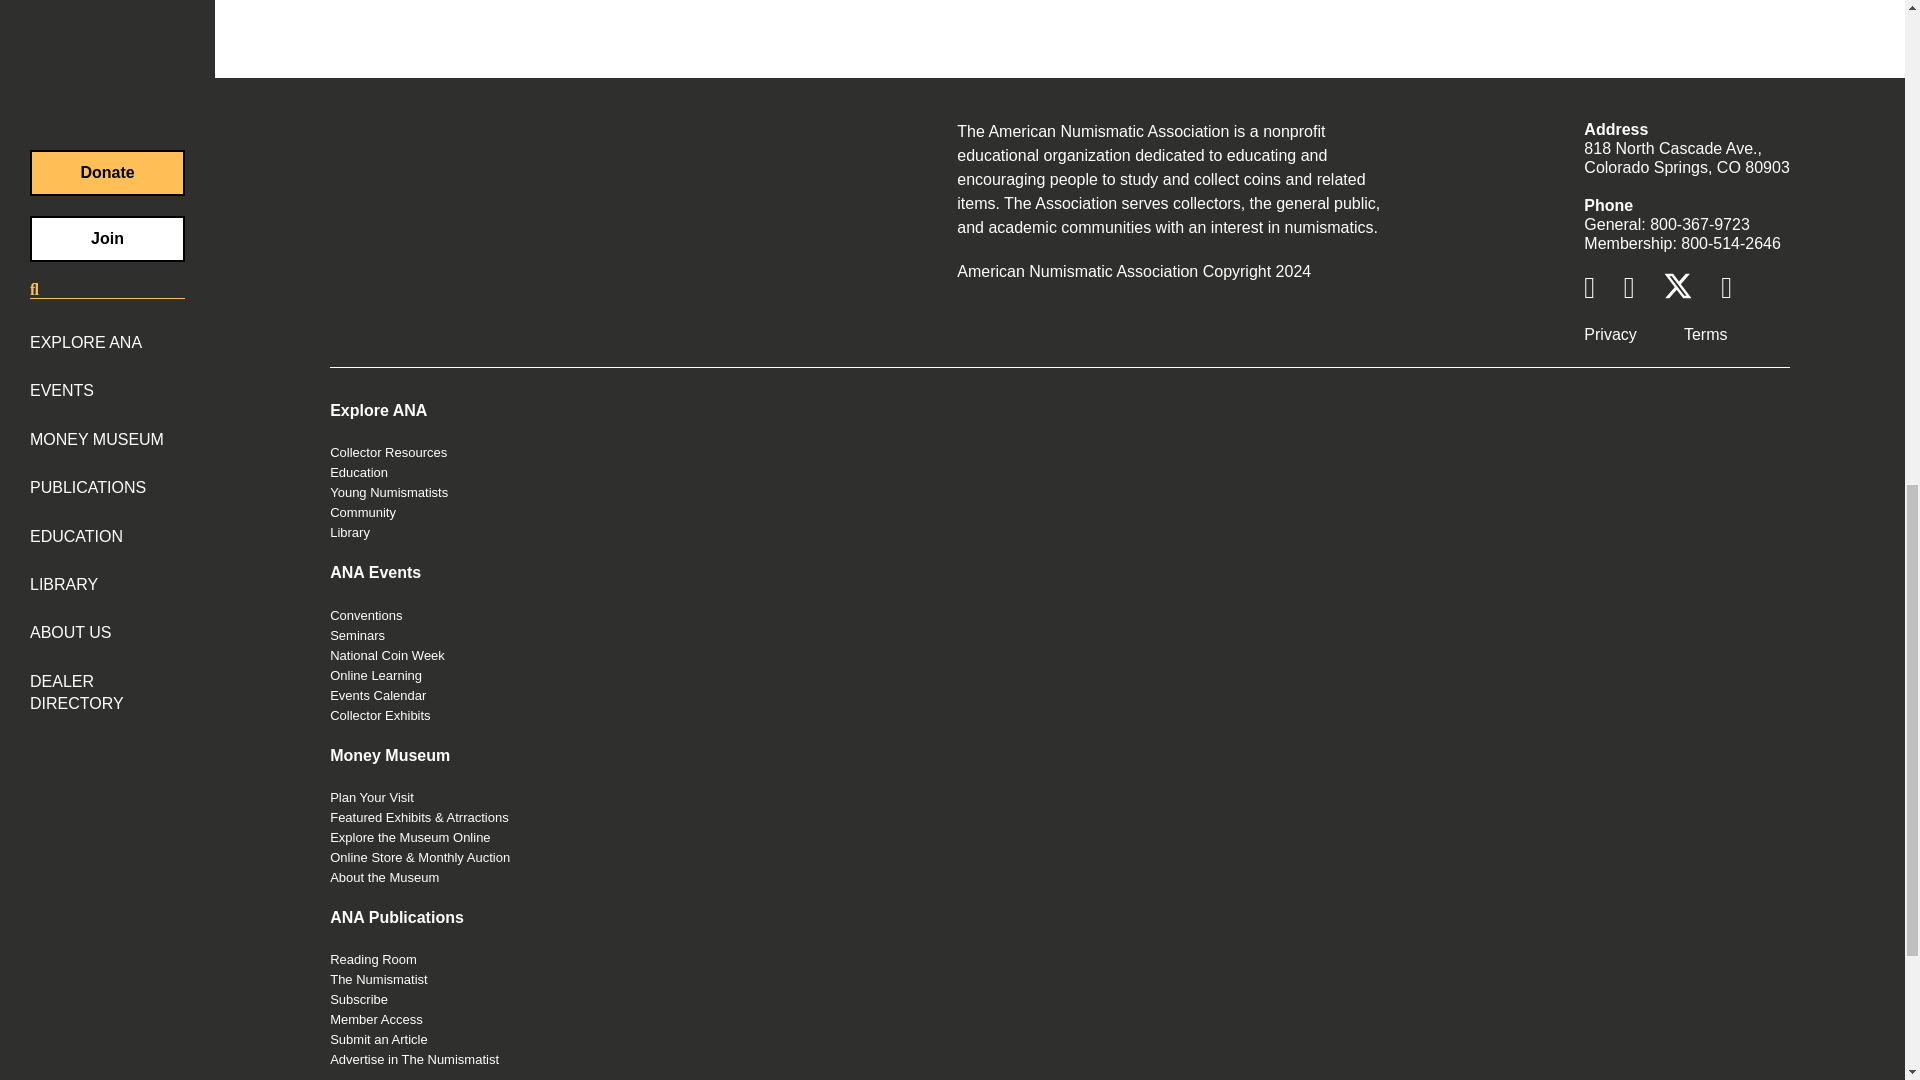 This screenshot has height=1080, width=1920. I want to click on Terms, so click(1706, 334).